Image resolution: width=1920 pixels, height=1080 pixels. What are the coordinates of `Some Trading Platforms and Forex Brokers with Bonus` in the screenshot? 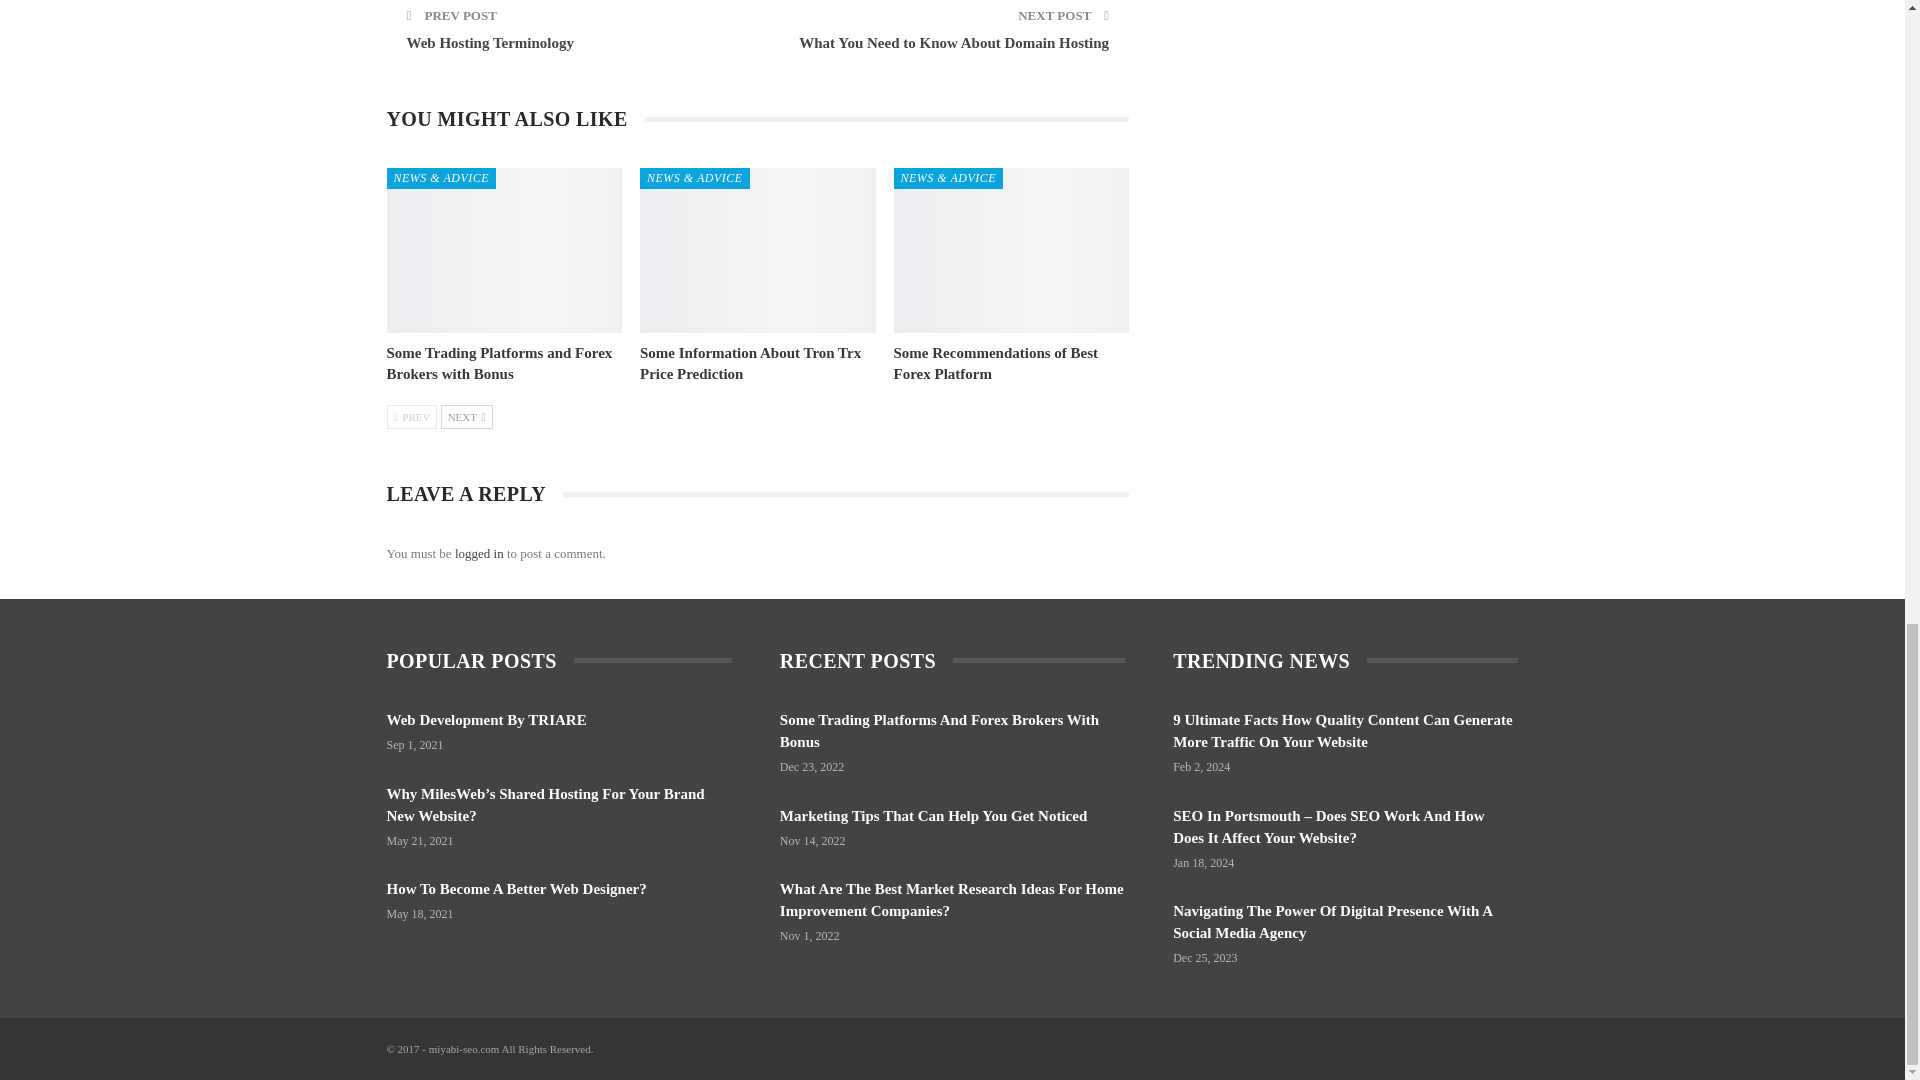 It's located at (504, 250).